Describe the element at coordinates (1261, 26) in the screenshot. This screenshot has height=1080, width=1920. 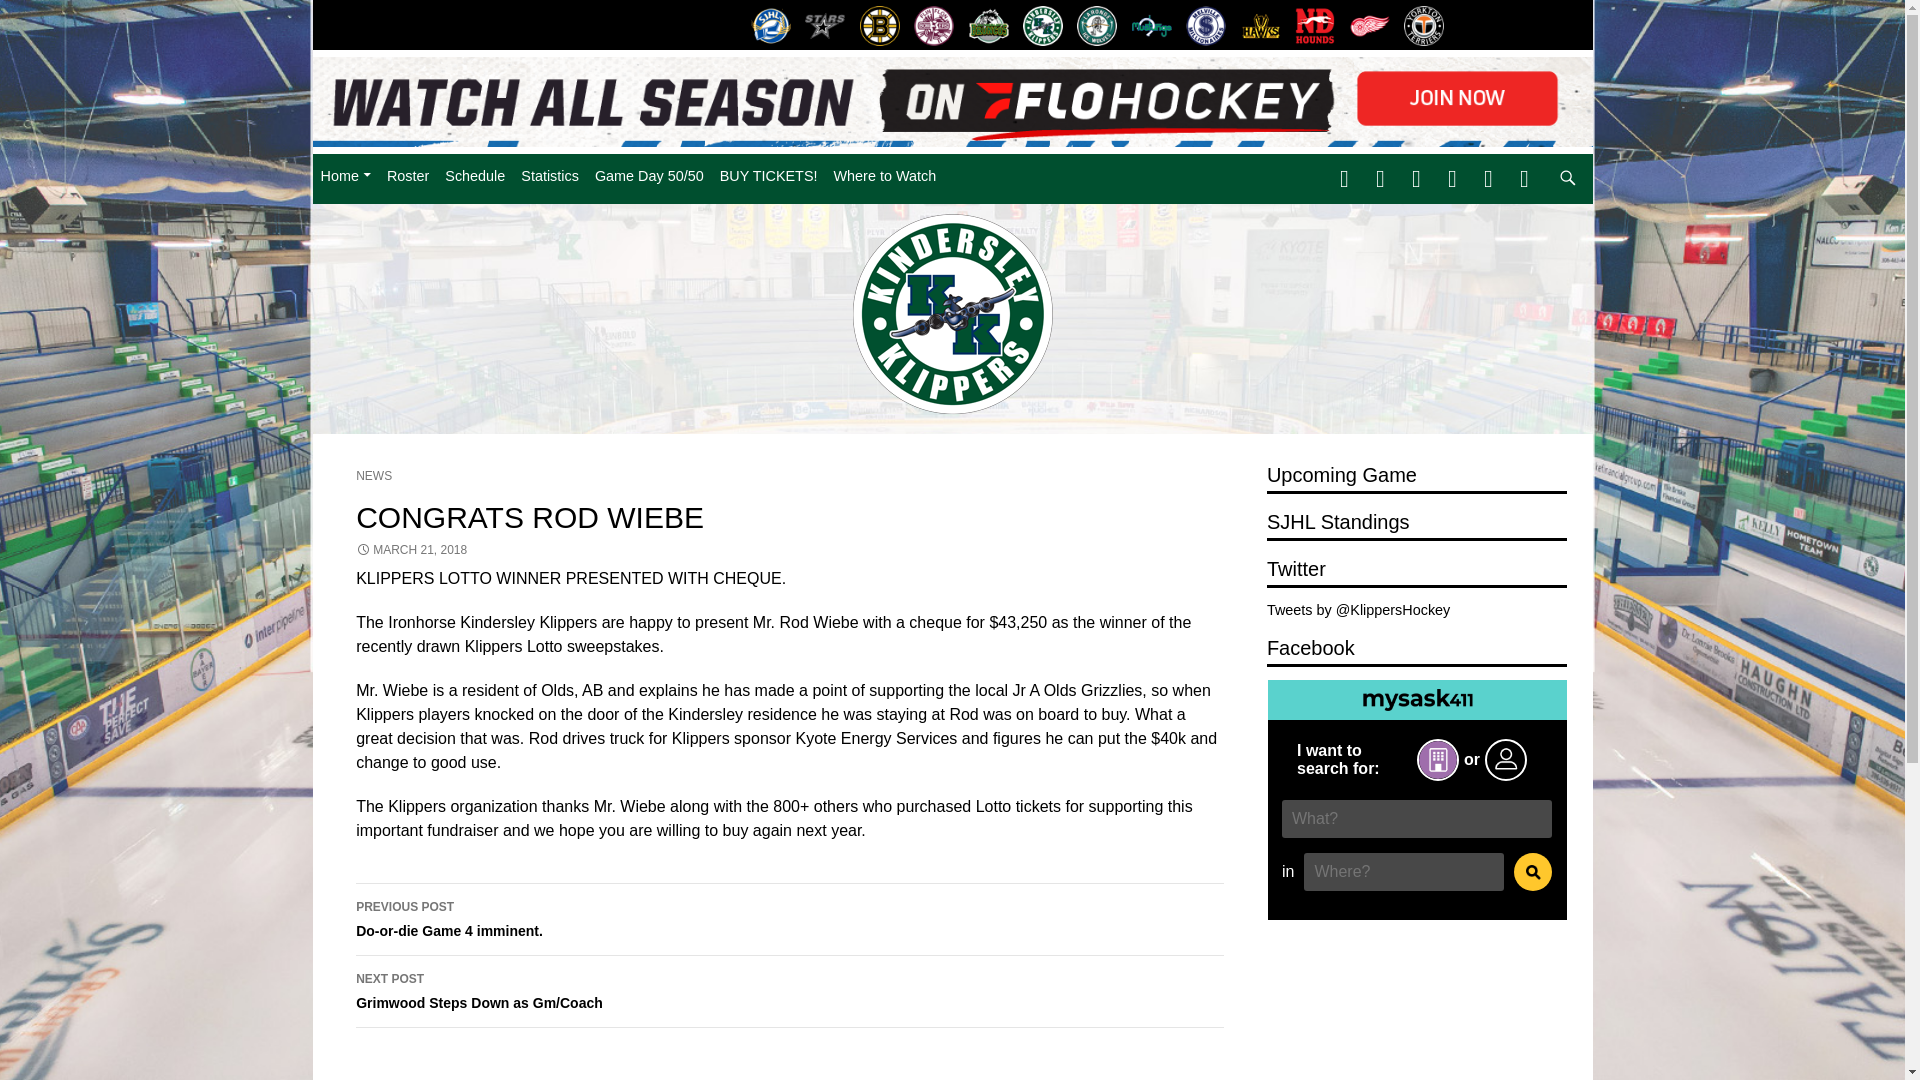
I see `Nipawin Hawks` at that location.